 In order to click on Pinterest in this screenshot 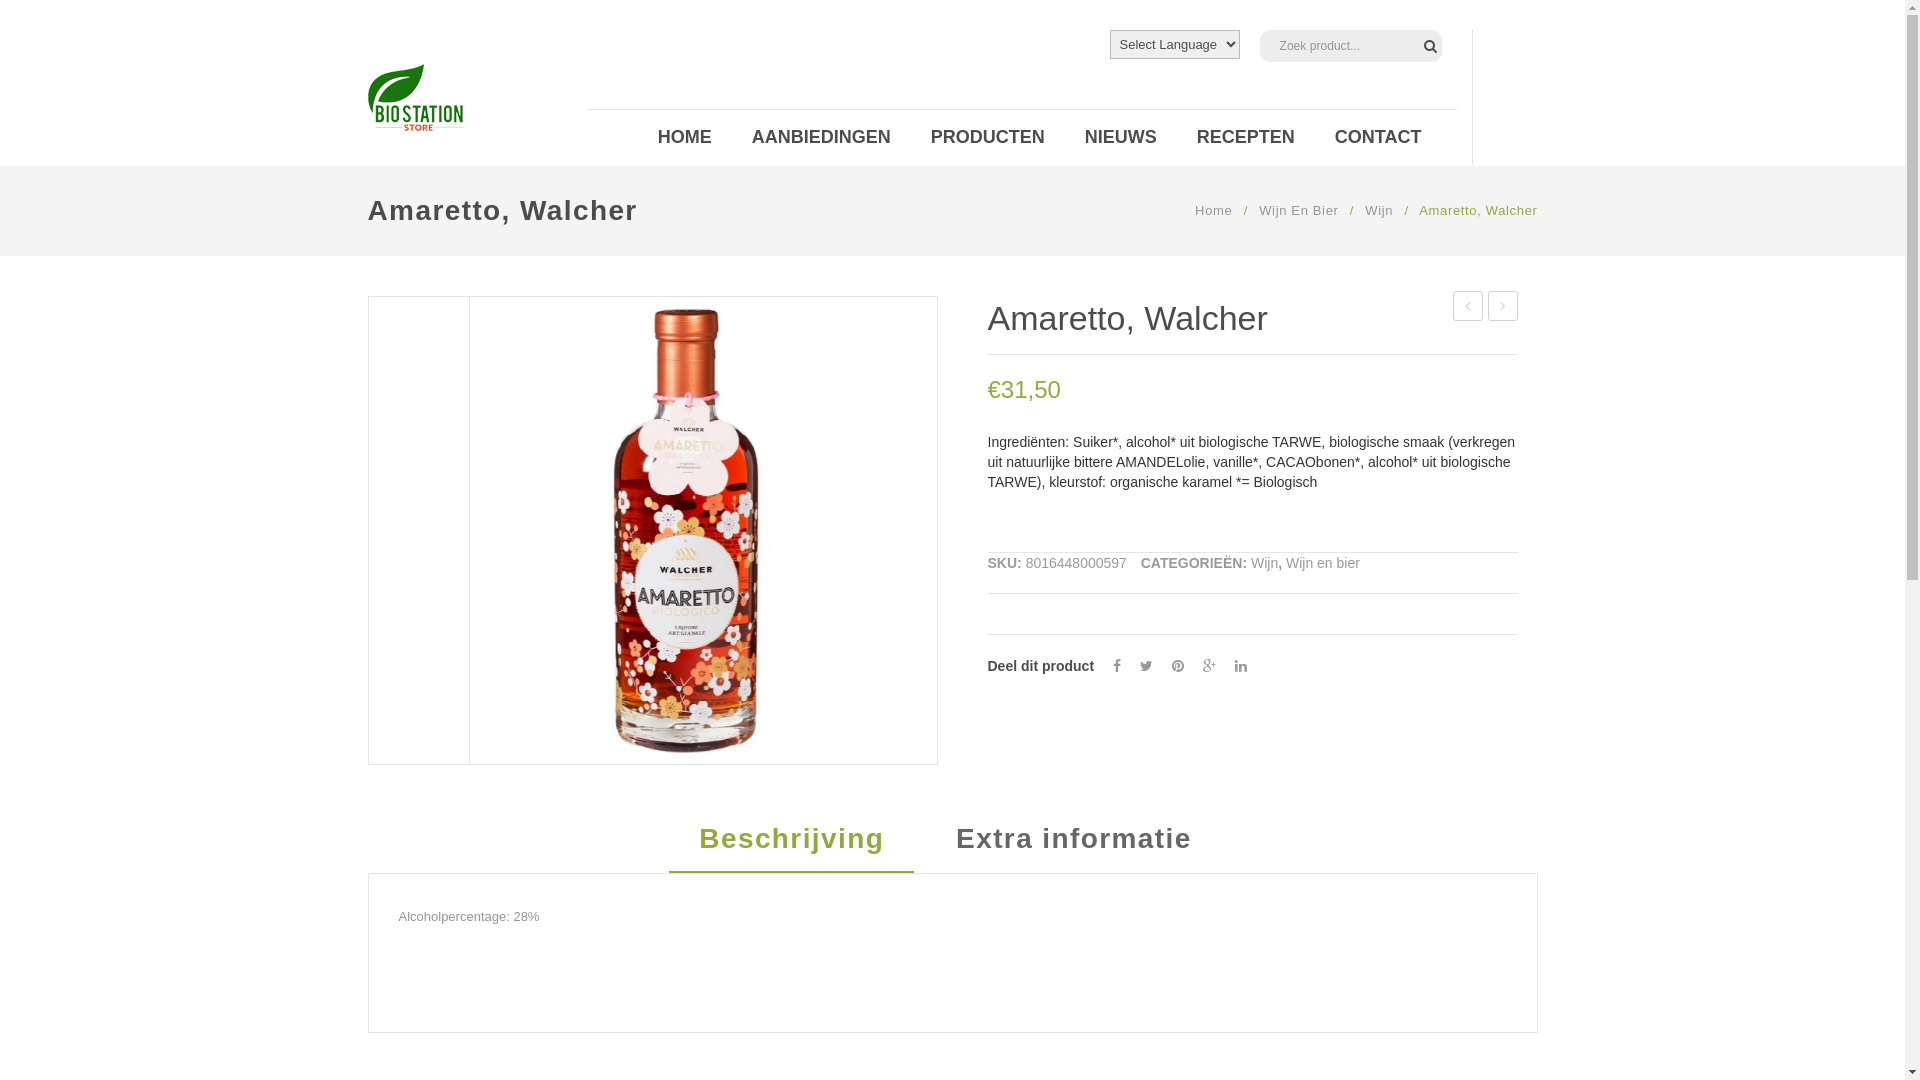, I will do `click(1178, 666)`.